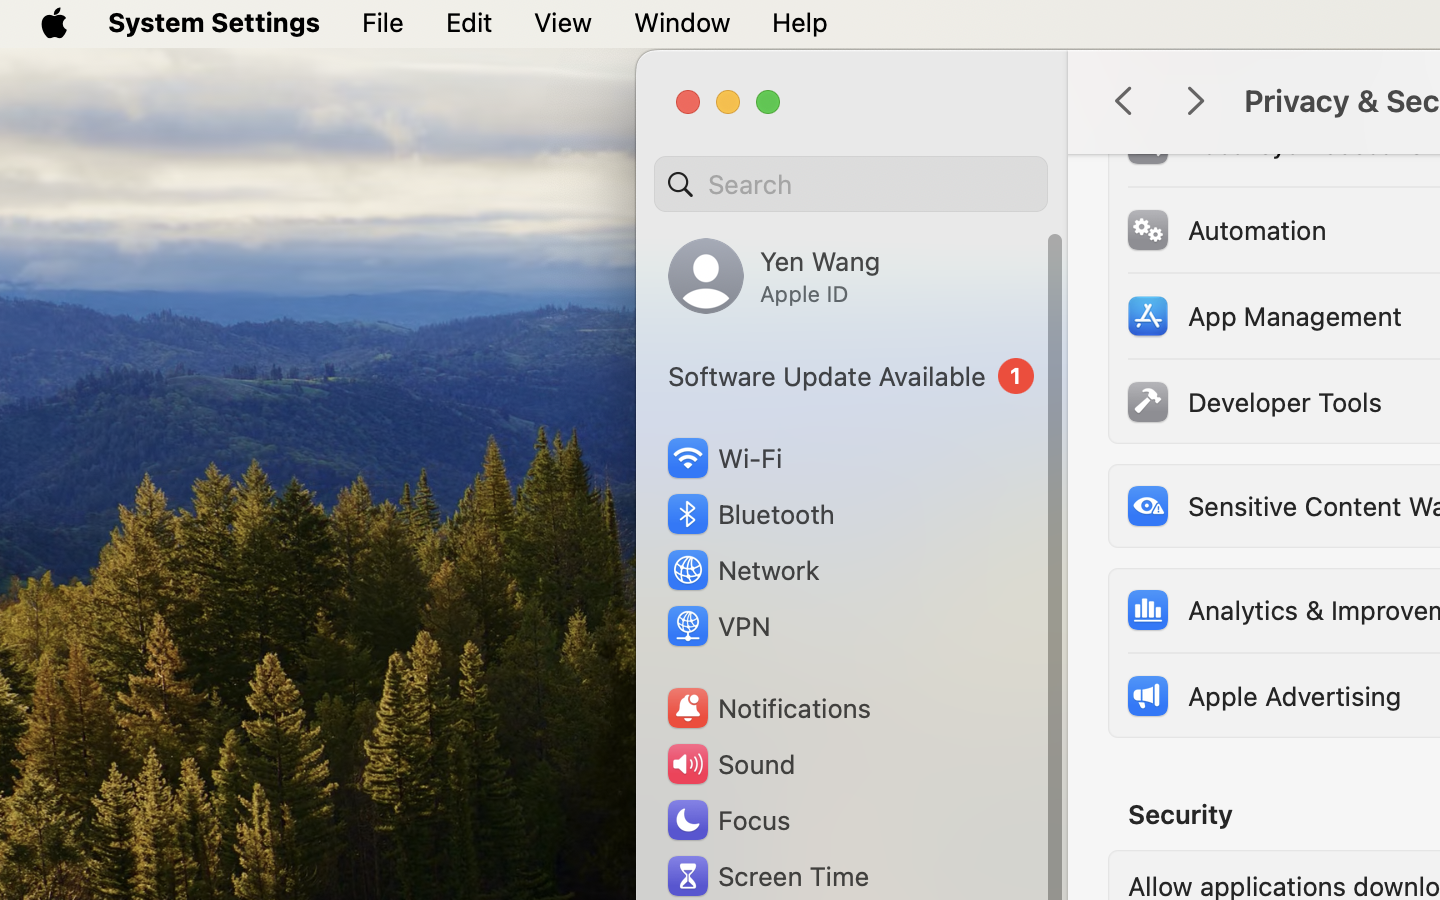 Image resolution: width=1440 pixels, height=900 pixels. Describe the element at coordinates (768, 708) in the screenshot. I see `Notifications` at that location.